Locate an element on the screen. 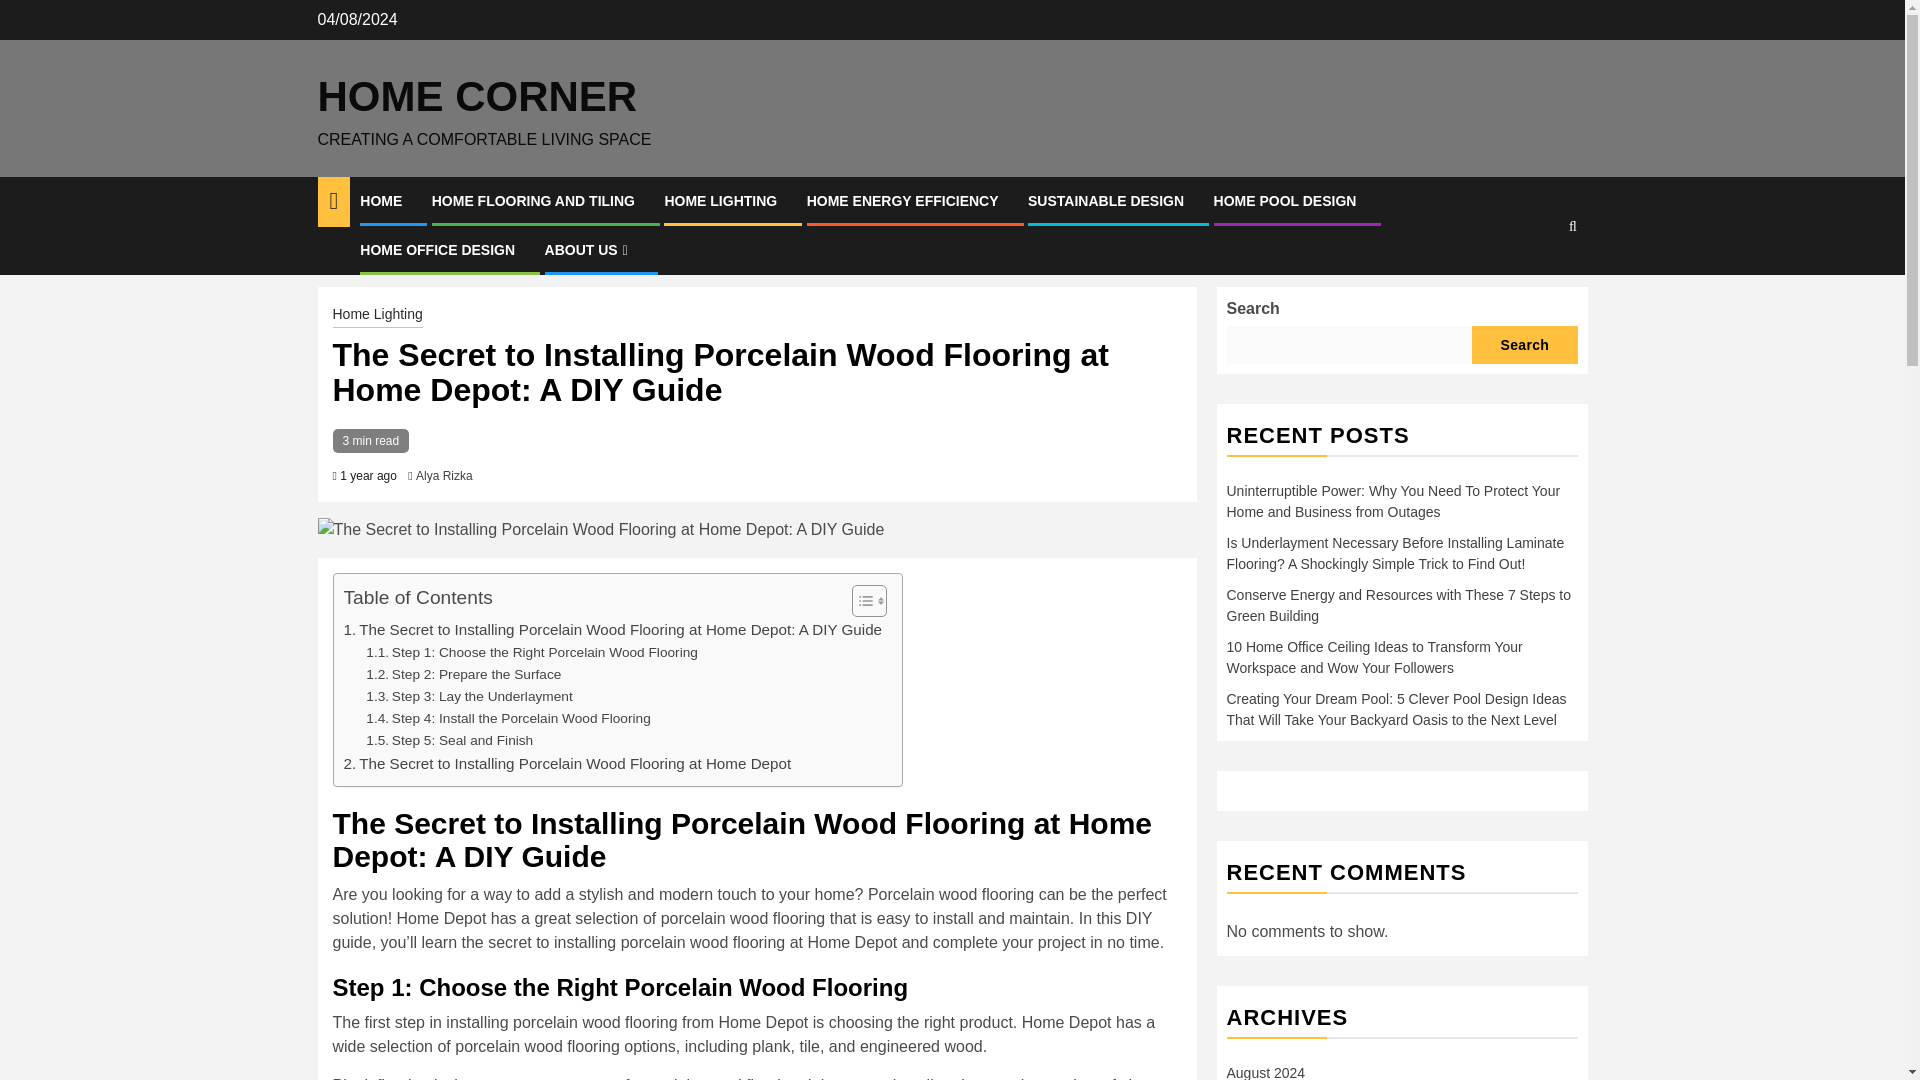 This screenshot has height=1080, width=1920. HOME CORNER is located at coordinates (478, 96).